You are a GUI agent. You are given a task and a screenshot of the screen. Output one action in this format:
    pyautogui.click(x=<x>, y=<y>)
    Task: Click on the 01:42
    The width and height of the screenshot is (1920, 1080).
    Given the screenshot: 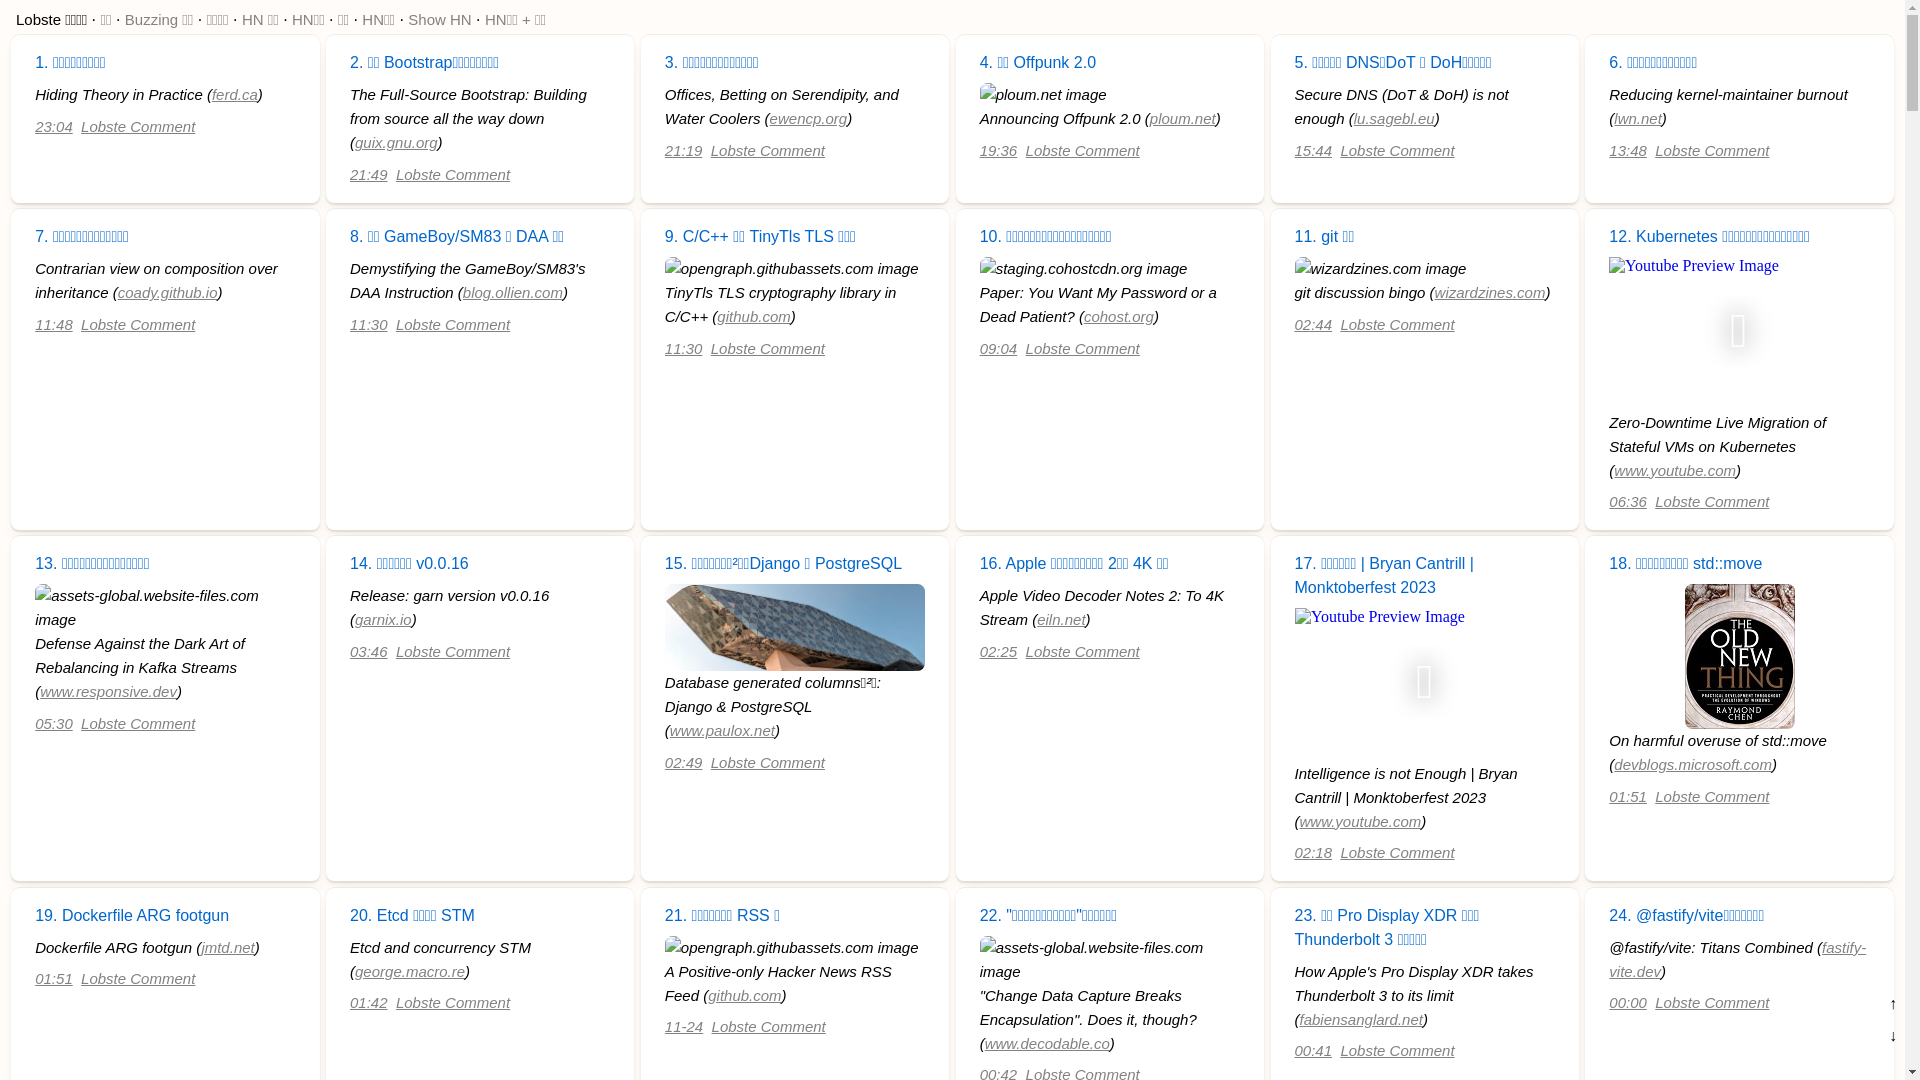 What is the action you would take?
    pyautogui.click(x=369, y=1002)
    